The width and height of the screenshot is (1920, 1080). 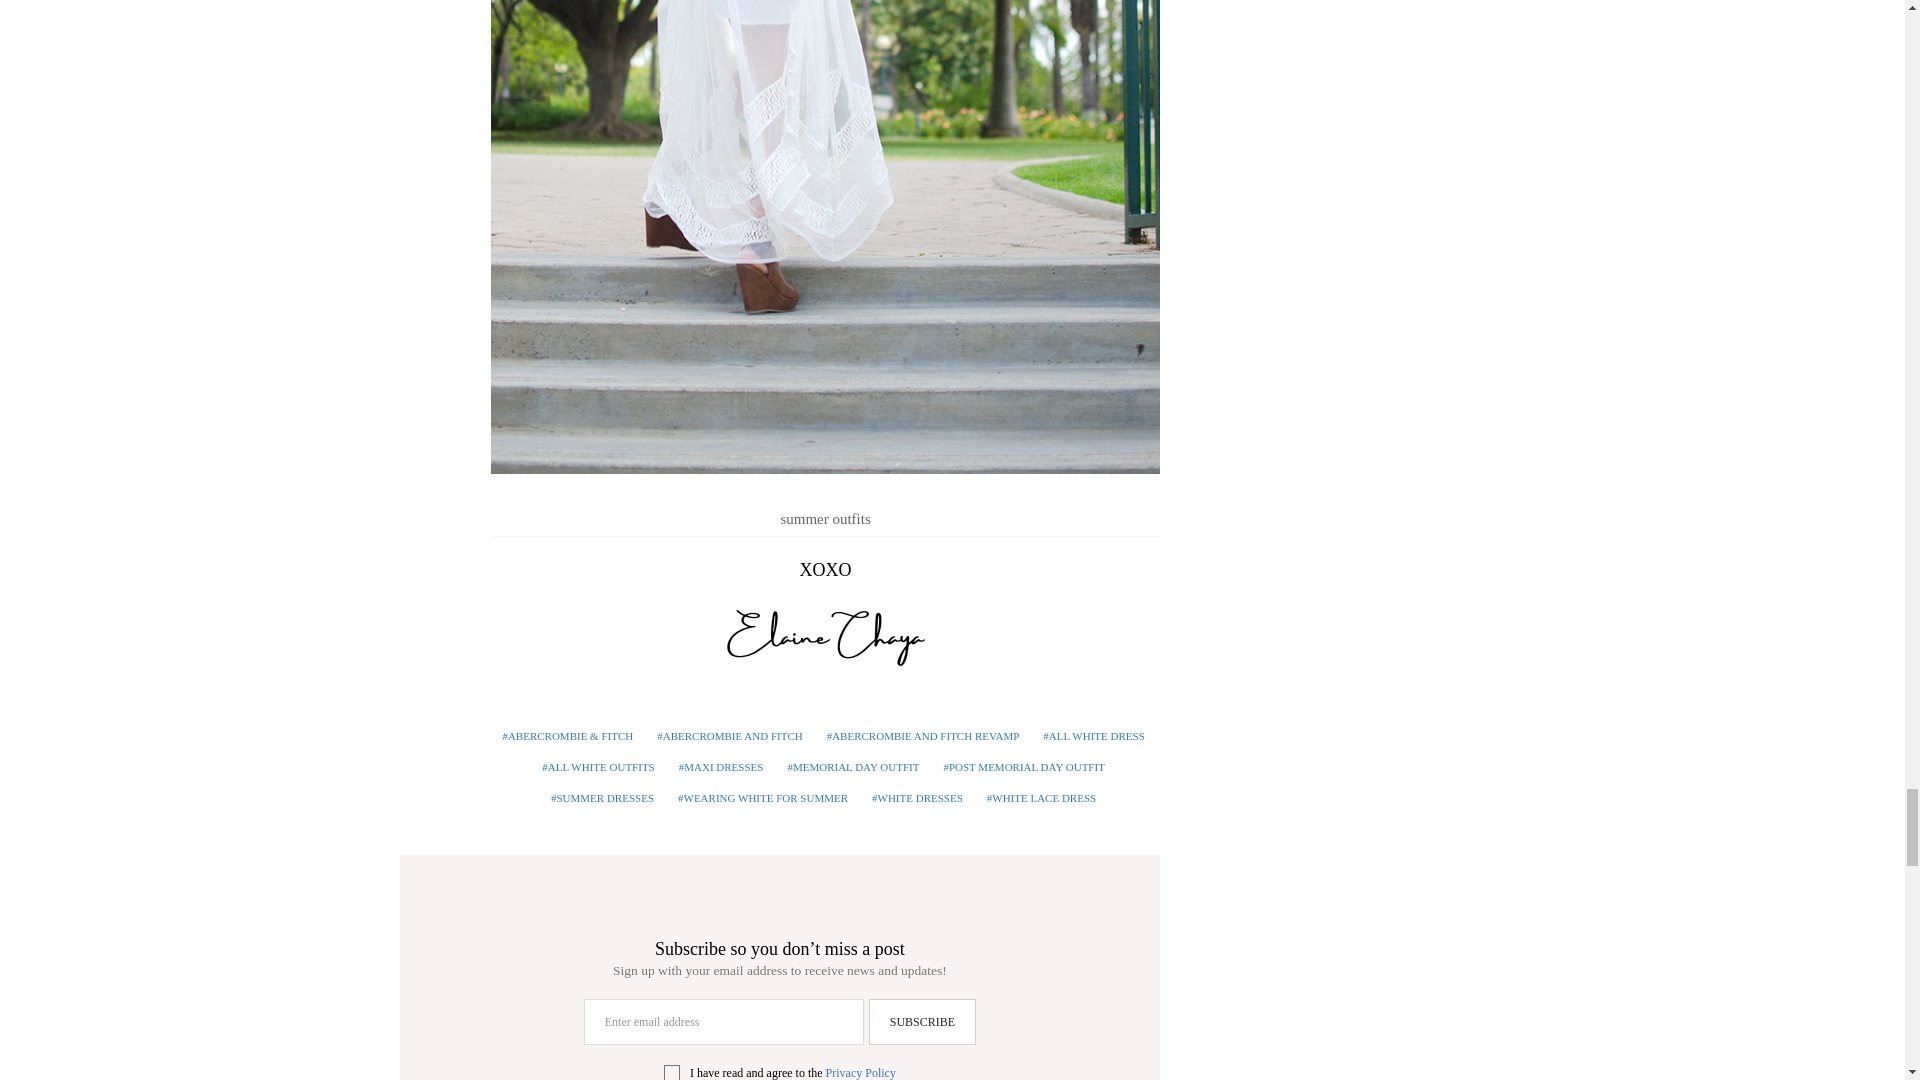 I want to click on Subscribe, so click(x=922, y=1022).